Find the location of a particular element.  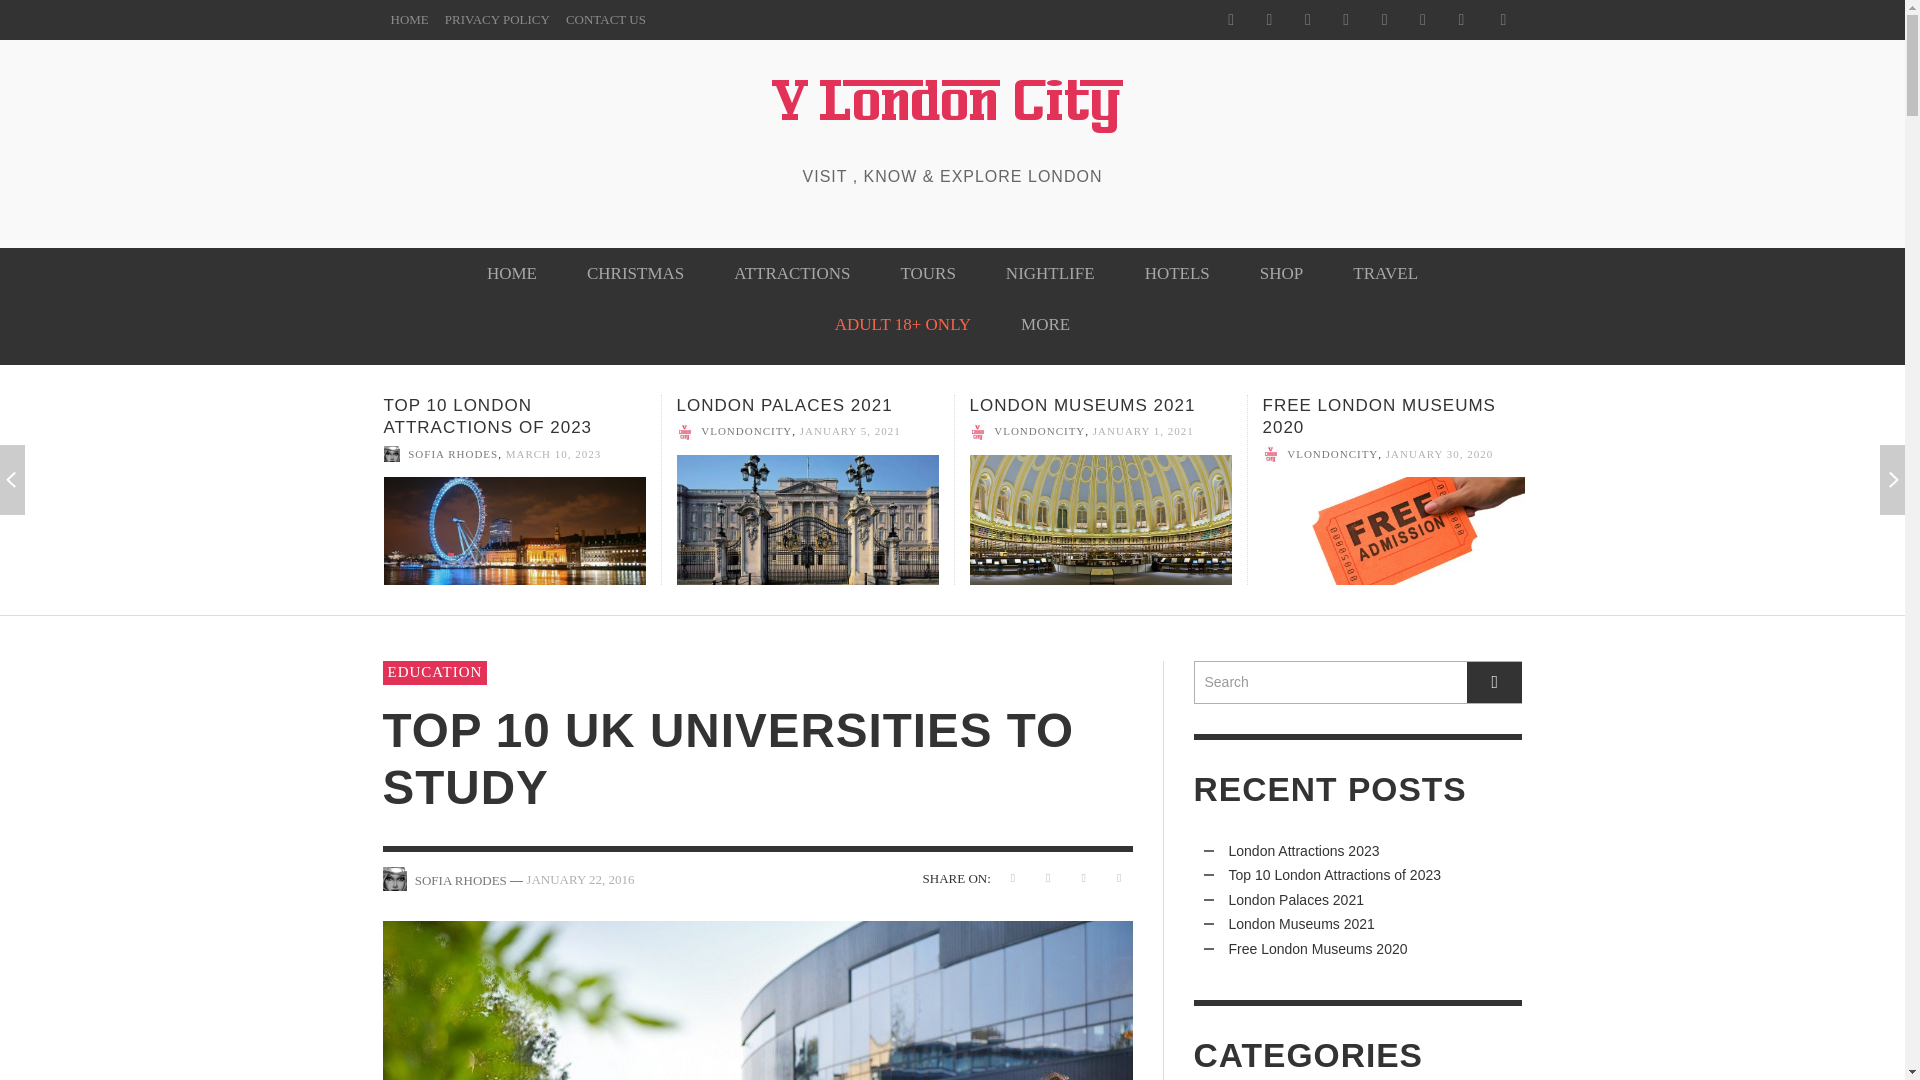

Vimeo is located at coordinates (1384, 20).